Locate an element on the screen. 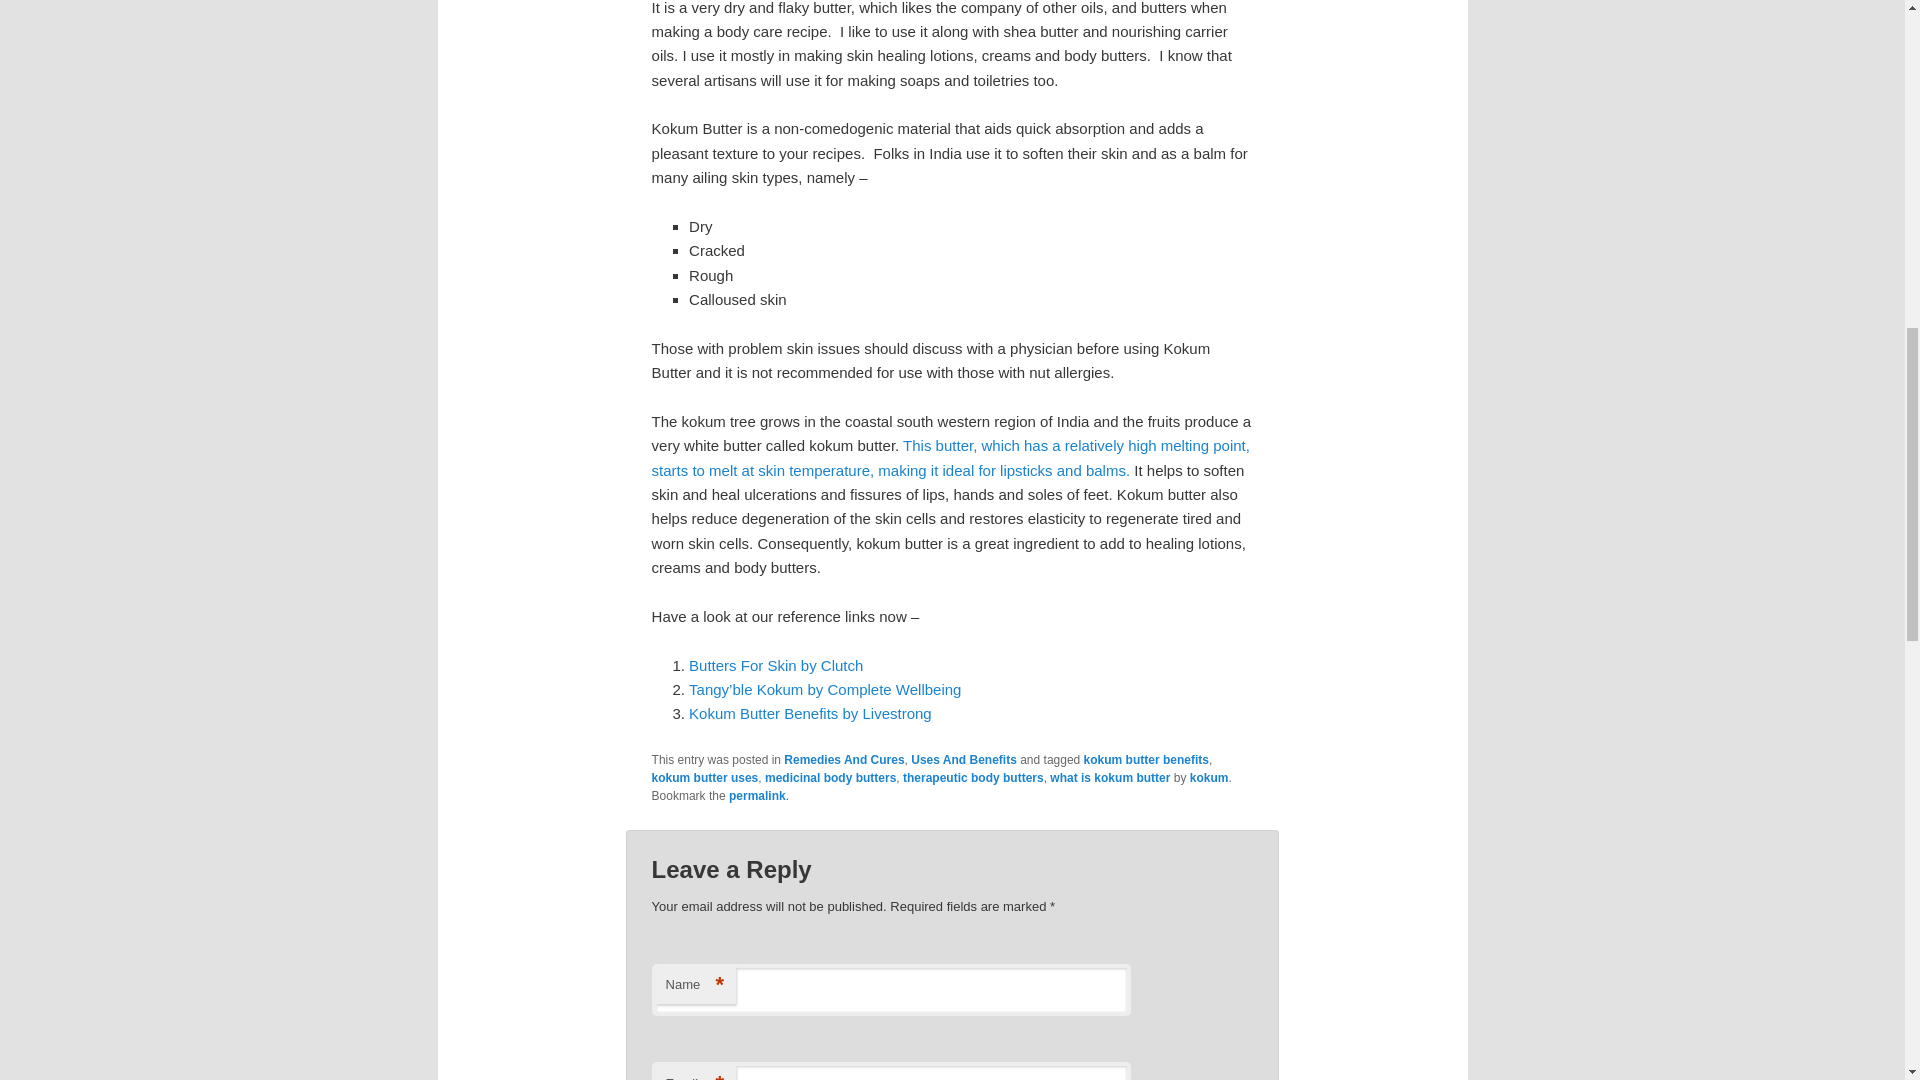 Image resolution: width=1920 pixels, height=1080 pixels. medicinal body butters is located at coordinates (830, 778).